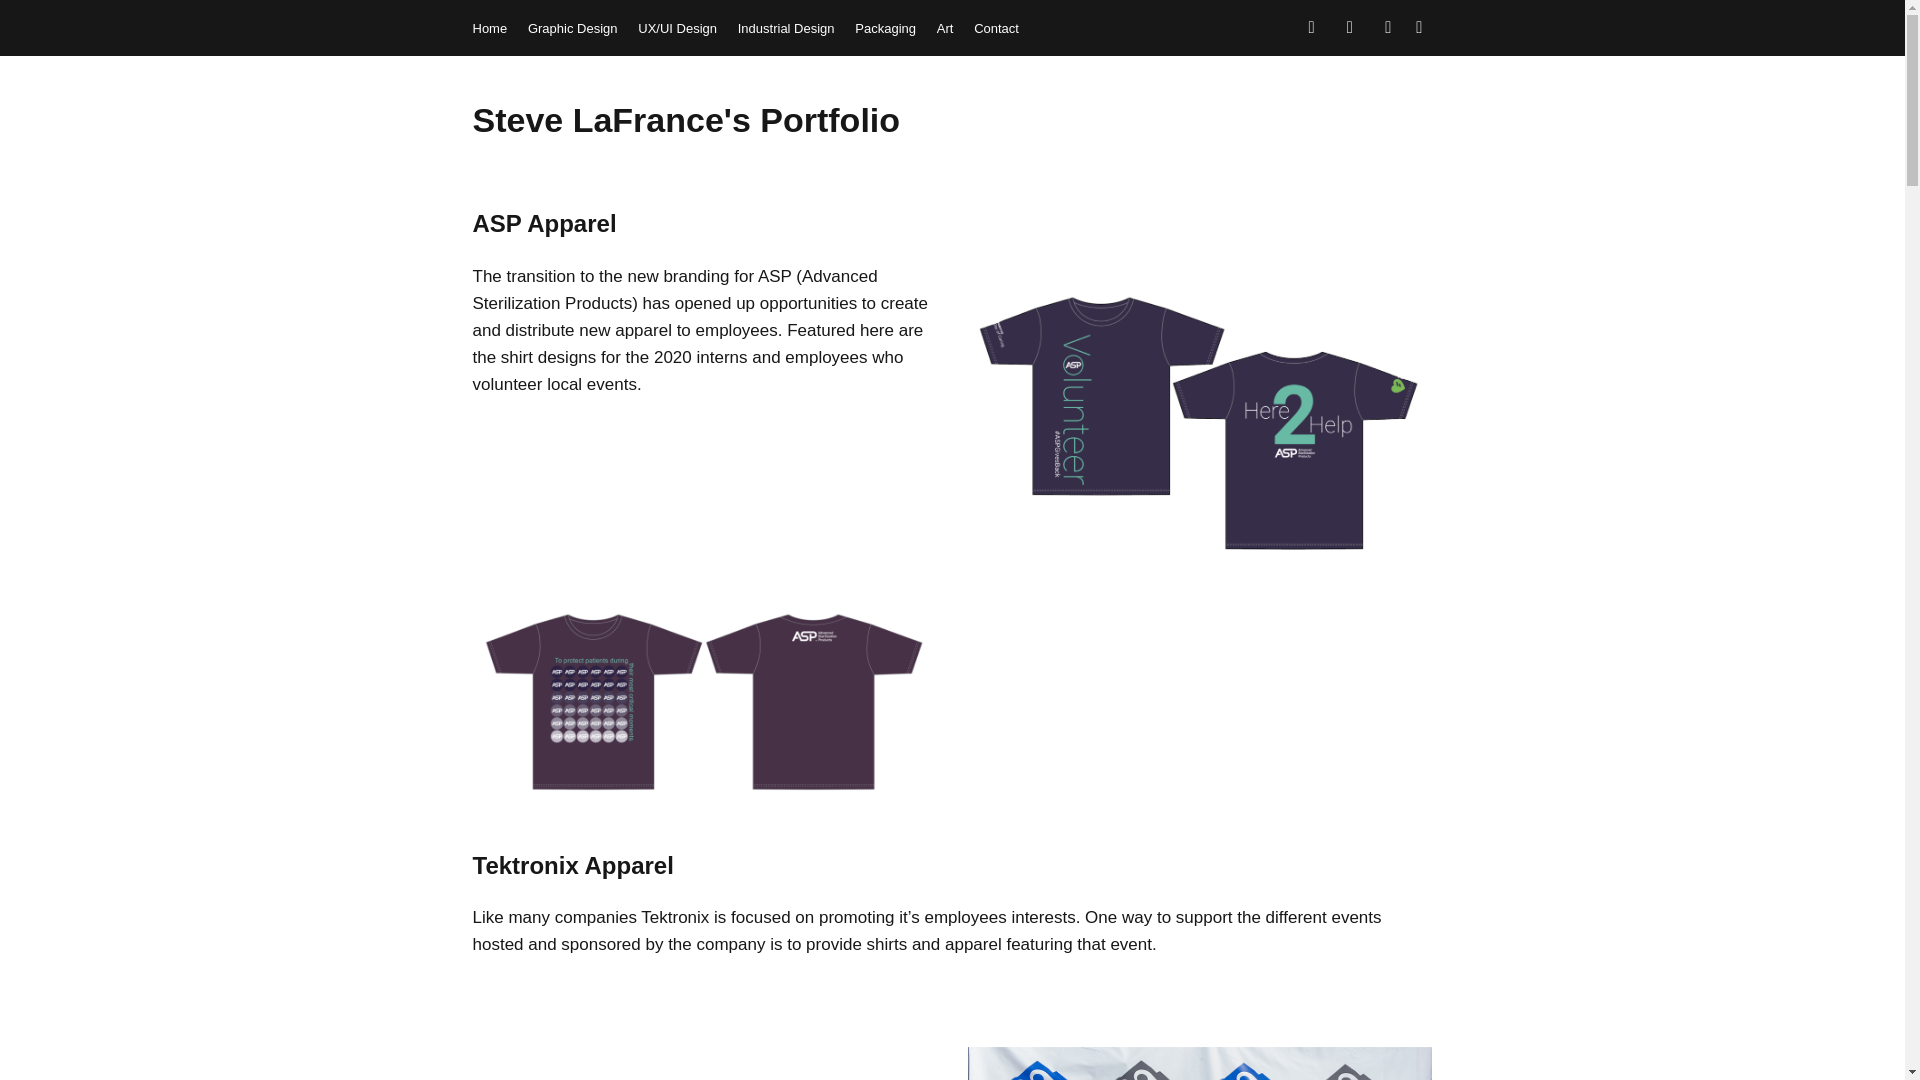 The width and height of the screenshot is (1920, 1080). Describe the element at coordinates (945, 28) in the screenshot. I see `Art` at that location.